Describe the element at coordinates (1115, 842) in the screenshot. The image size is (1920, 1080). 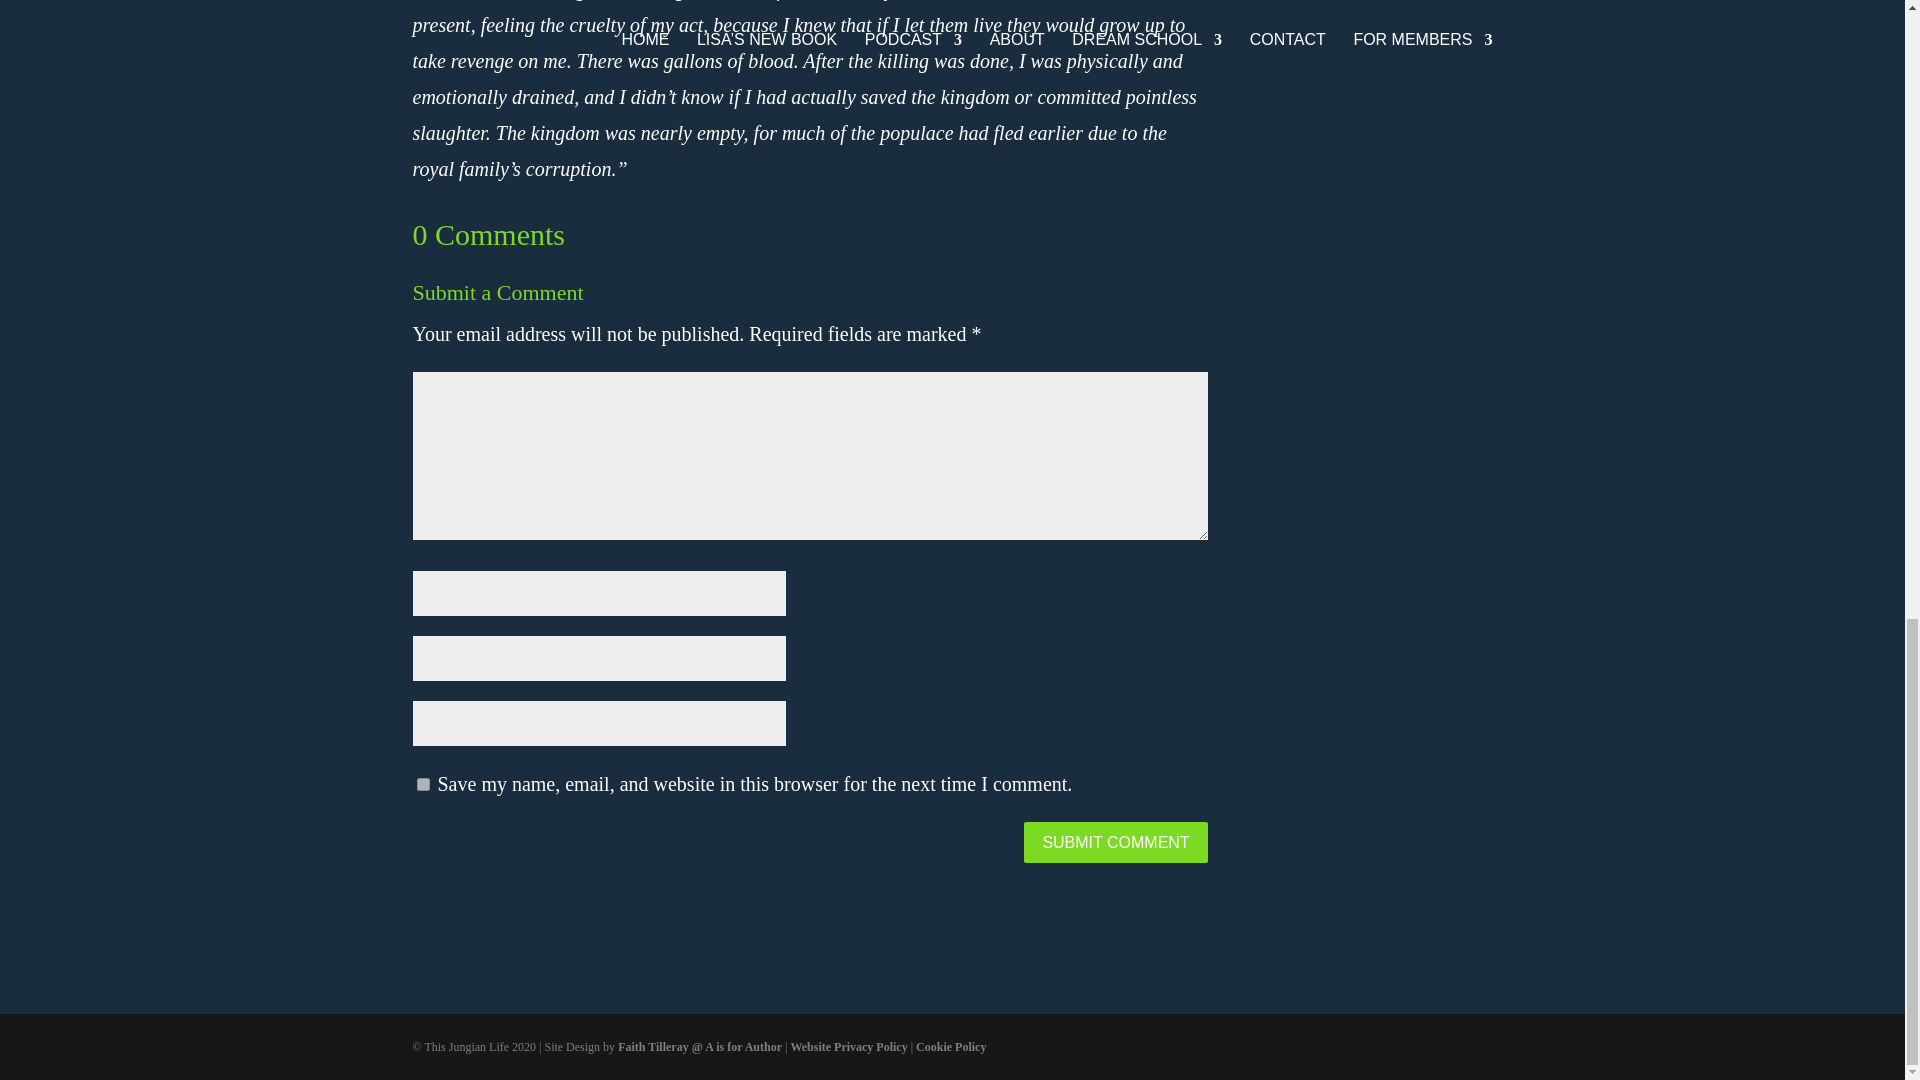
I see `SUBMIT COMMENT` at that location.